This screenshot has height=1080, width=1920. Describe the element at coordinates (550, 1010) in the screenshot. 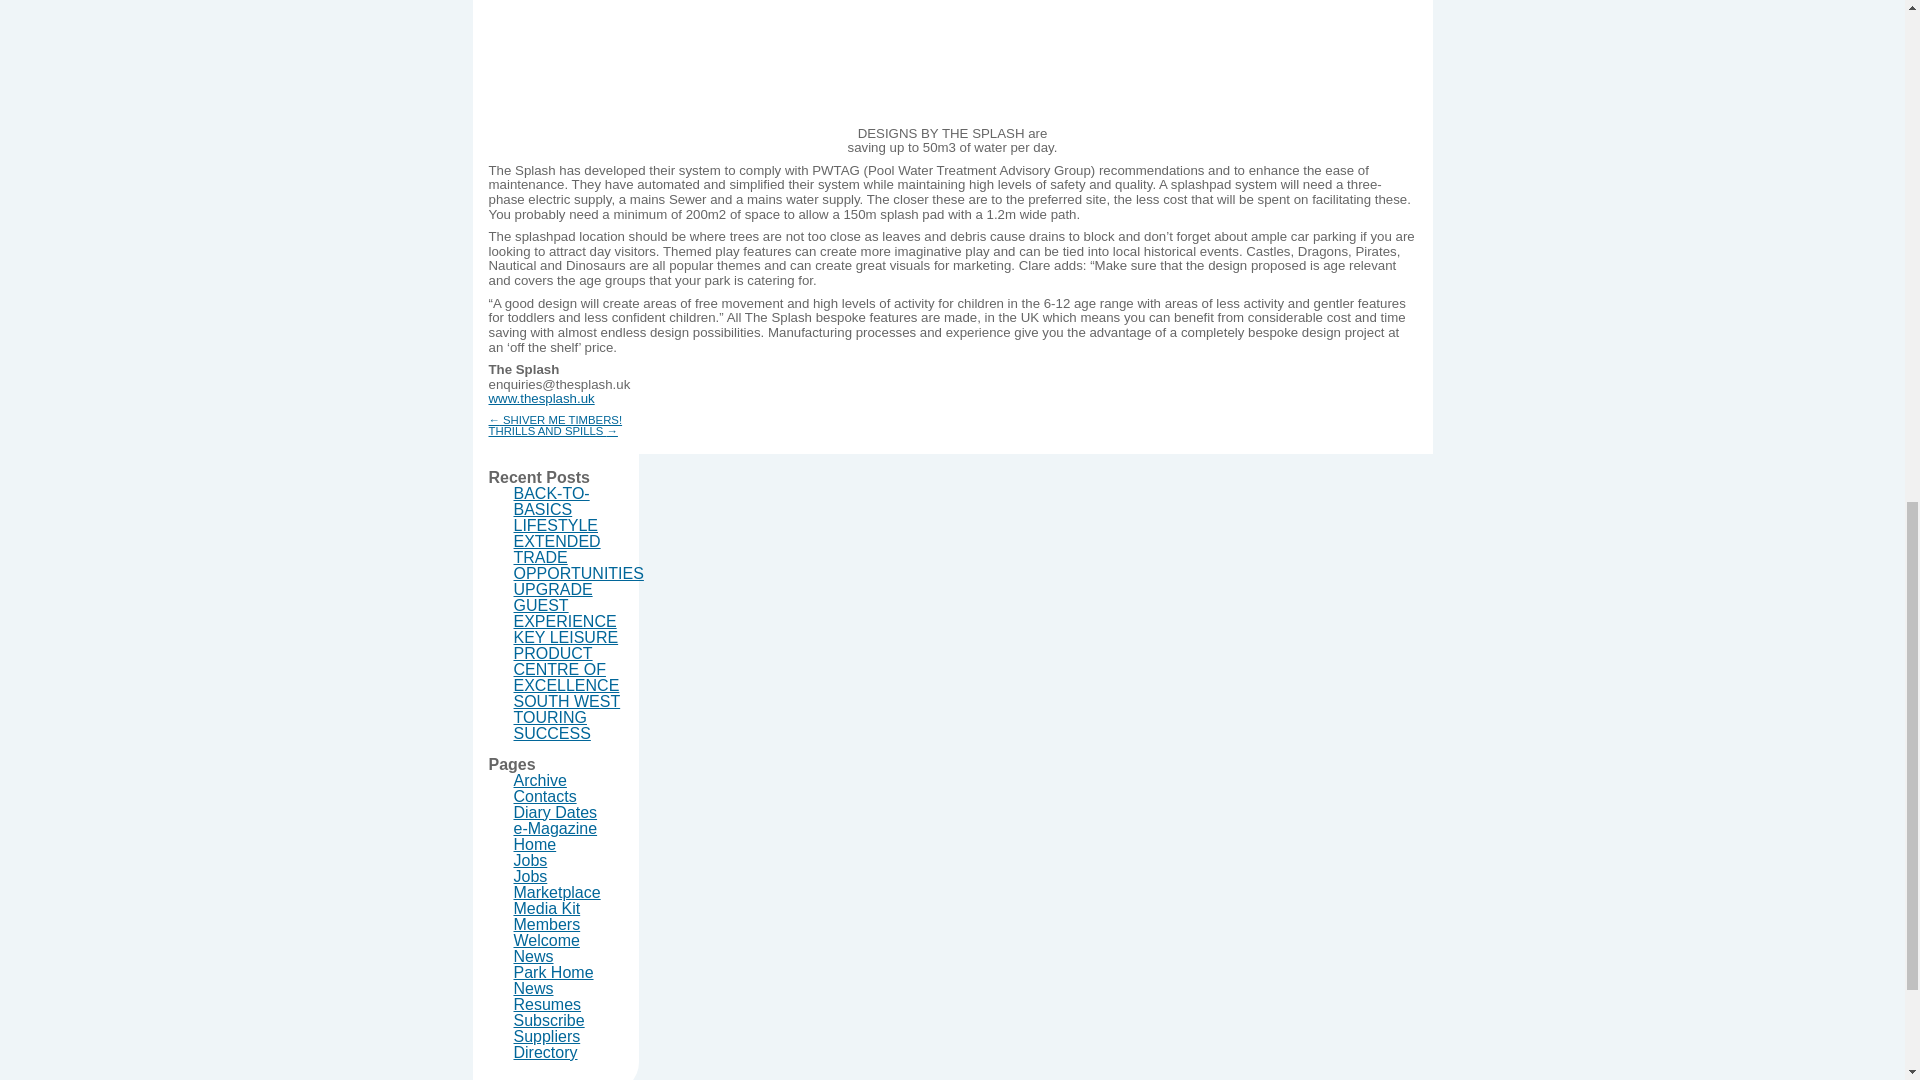

I see `Subscribe` at that location.